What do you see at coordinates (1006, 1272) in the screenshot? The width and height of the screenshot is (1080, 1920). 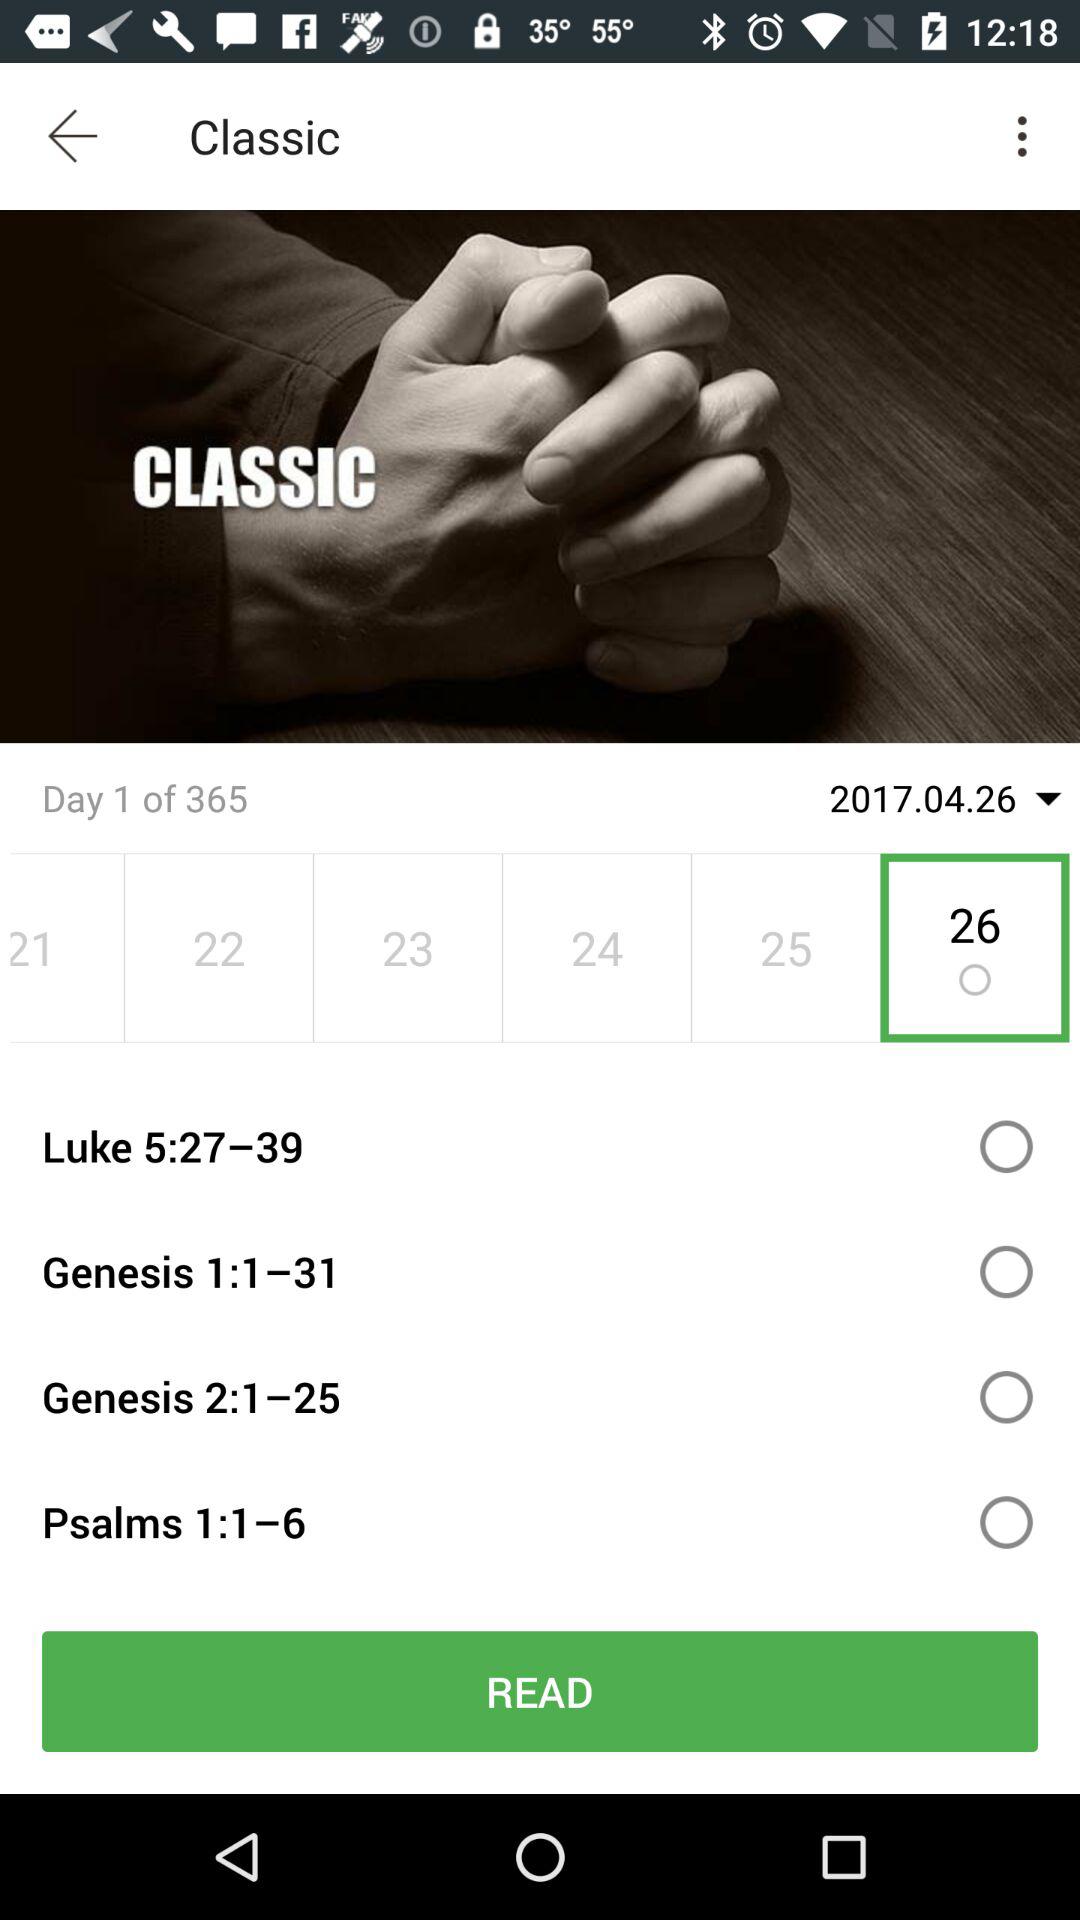 I see `click on genesis 1:1-31 to select` at bounding box center [1006, 1272].